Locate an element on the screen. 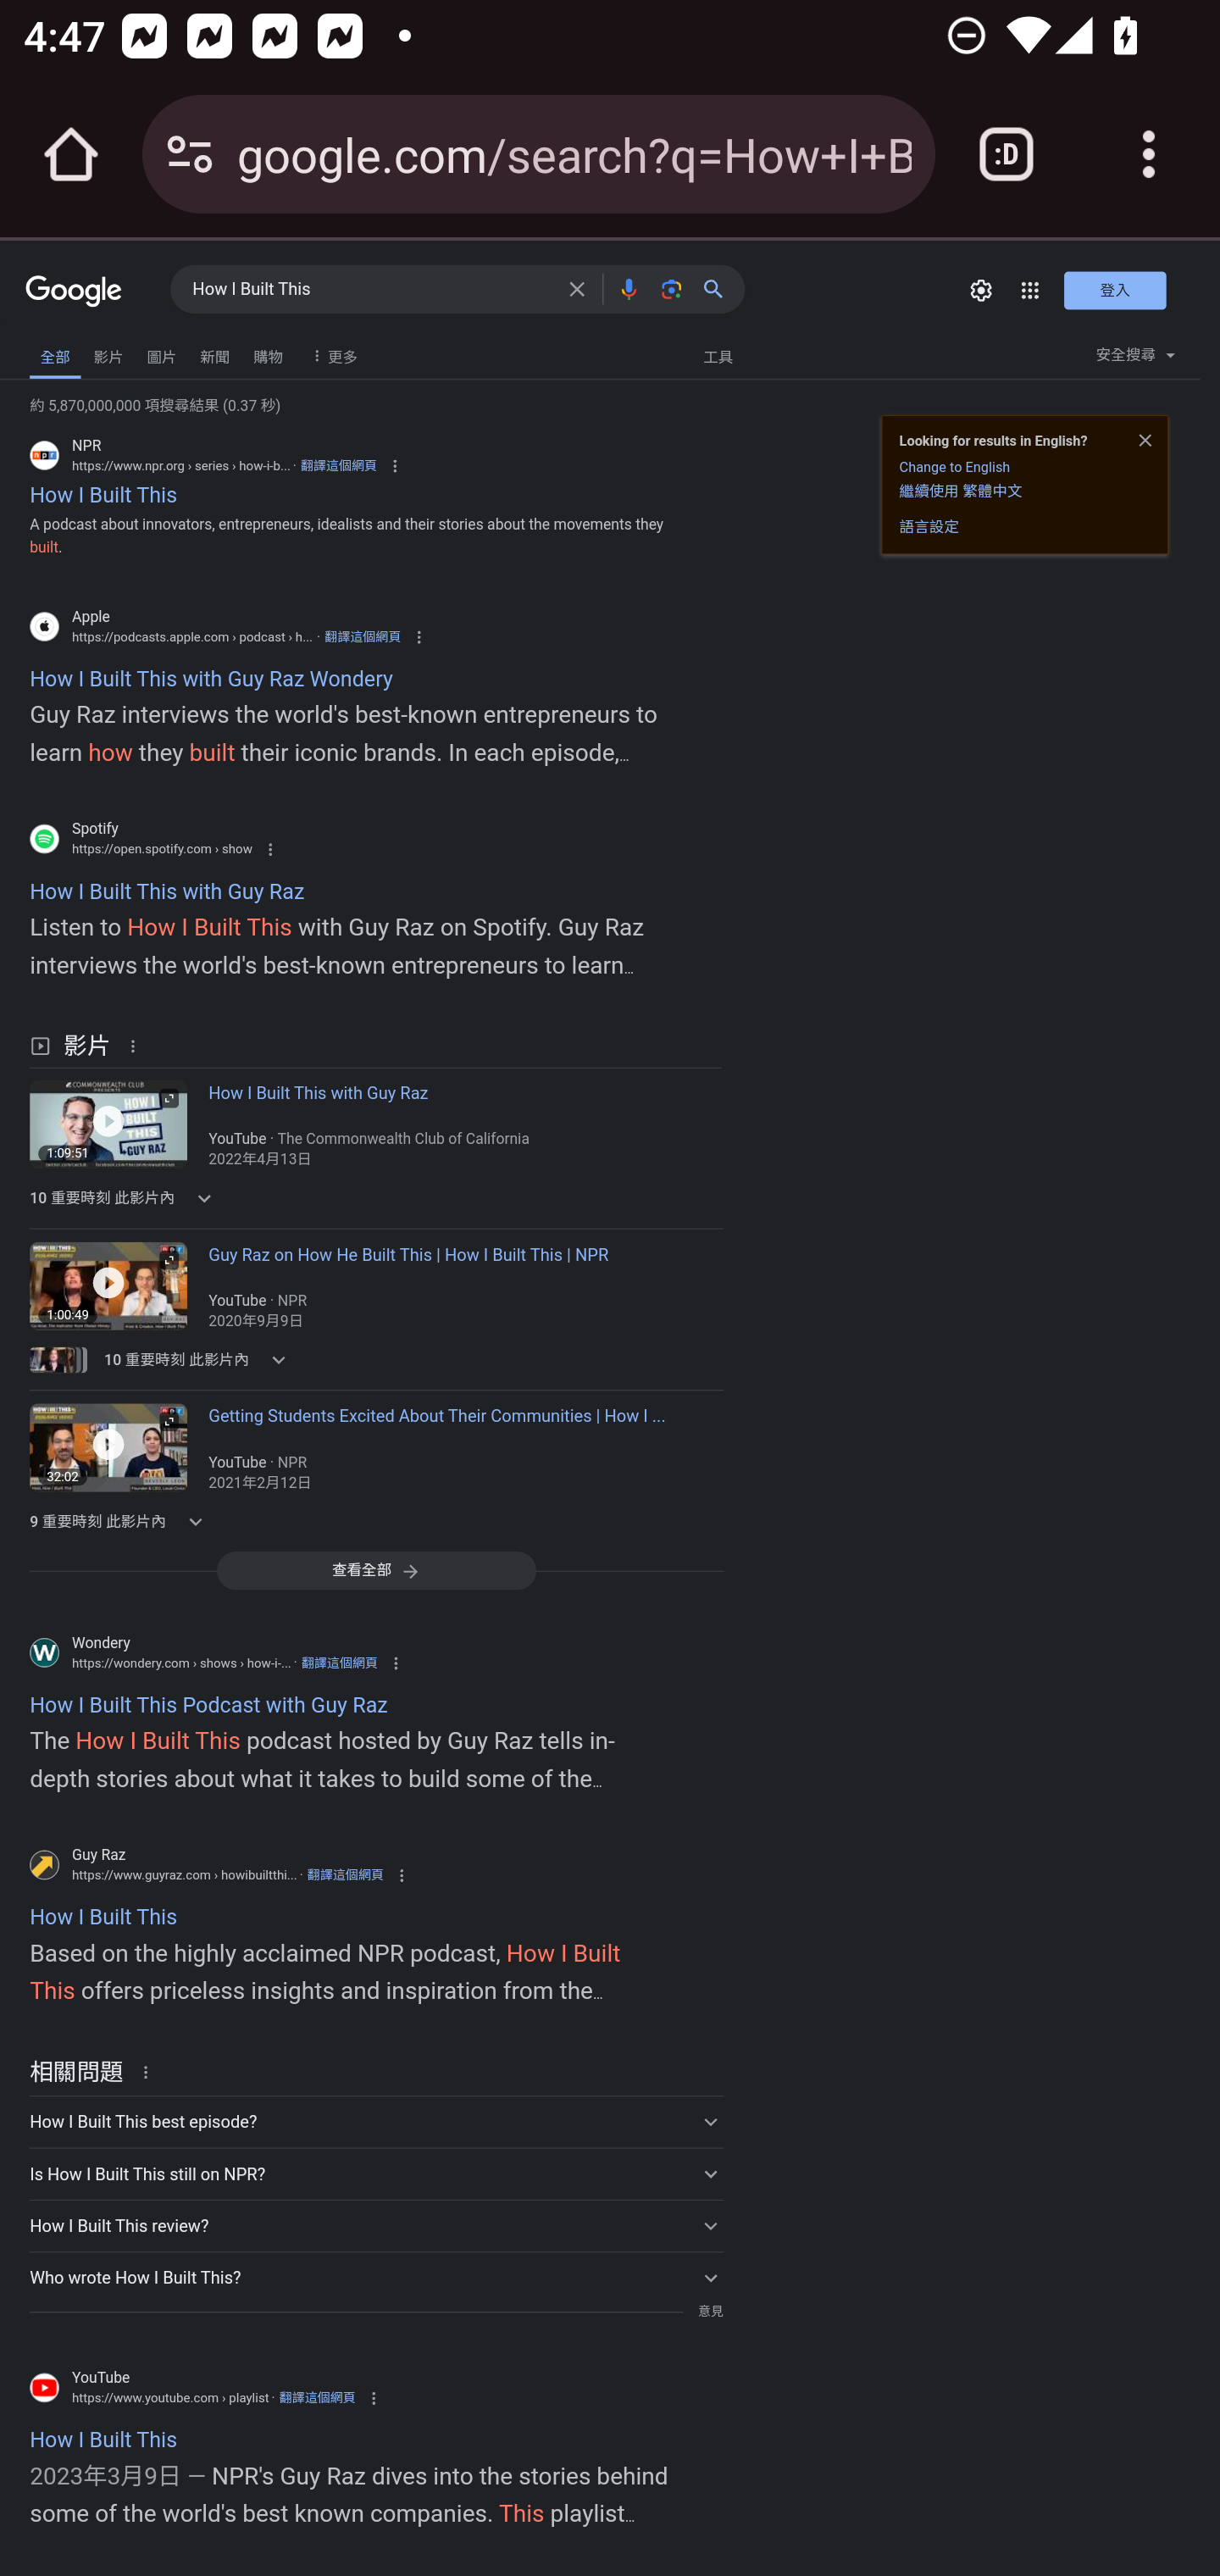 This screenshot has height=2576, width=1220. 工具 is located at coordinates (718, 355).